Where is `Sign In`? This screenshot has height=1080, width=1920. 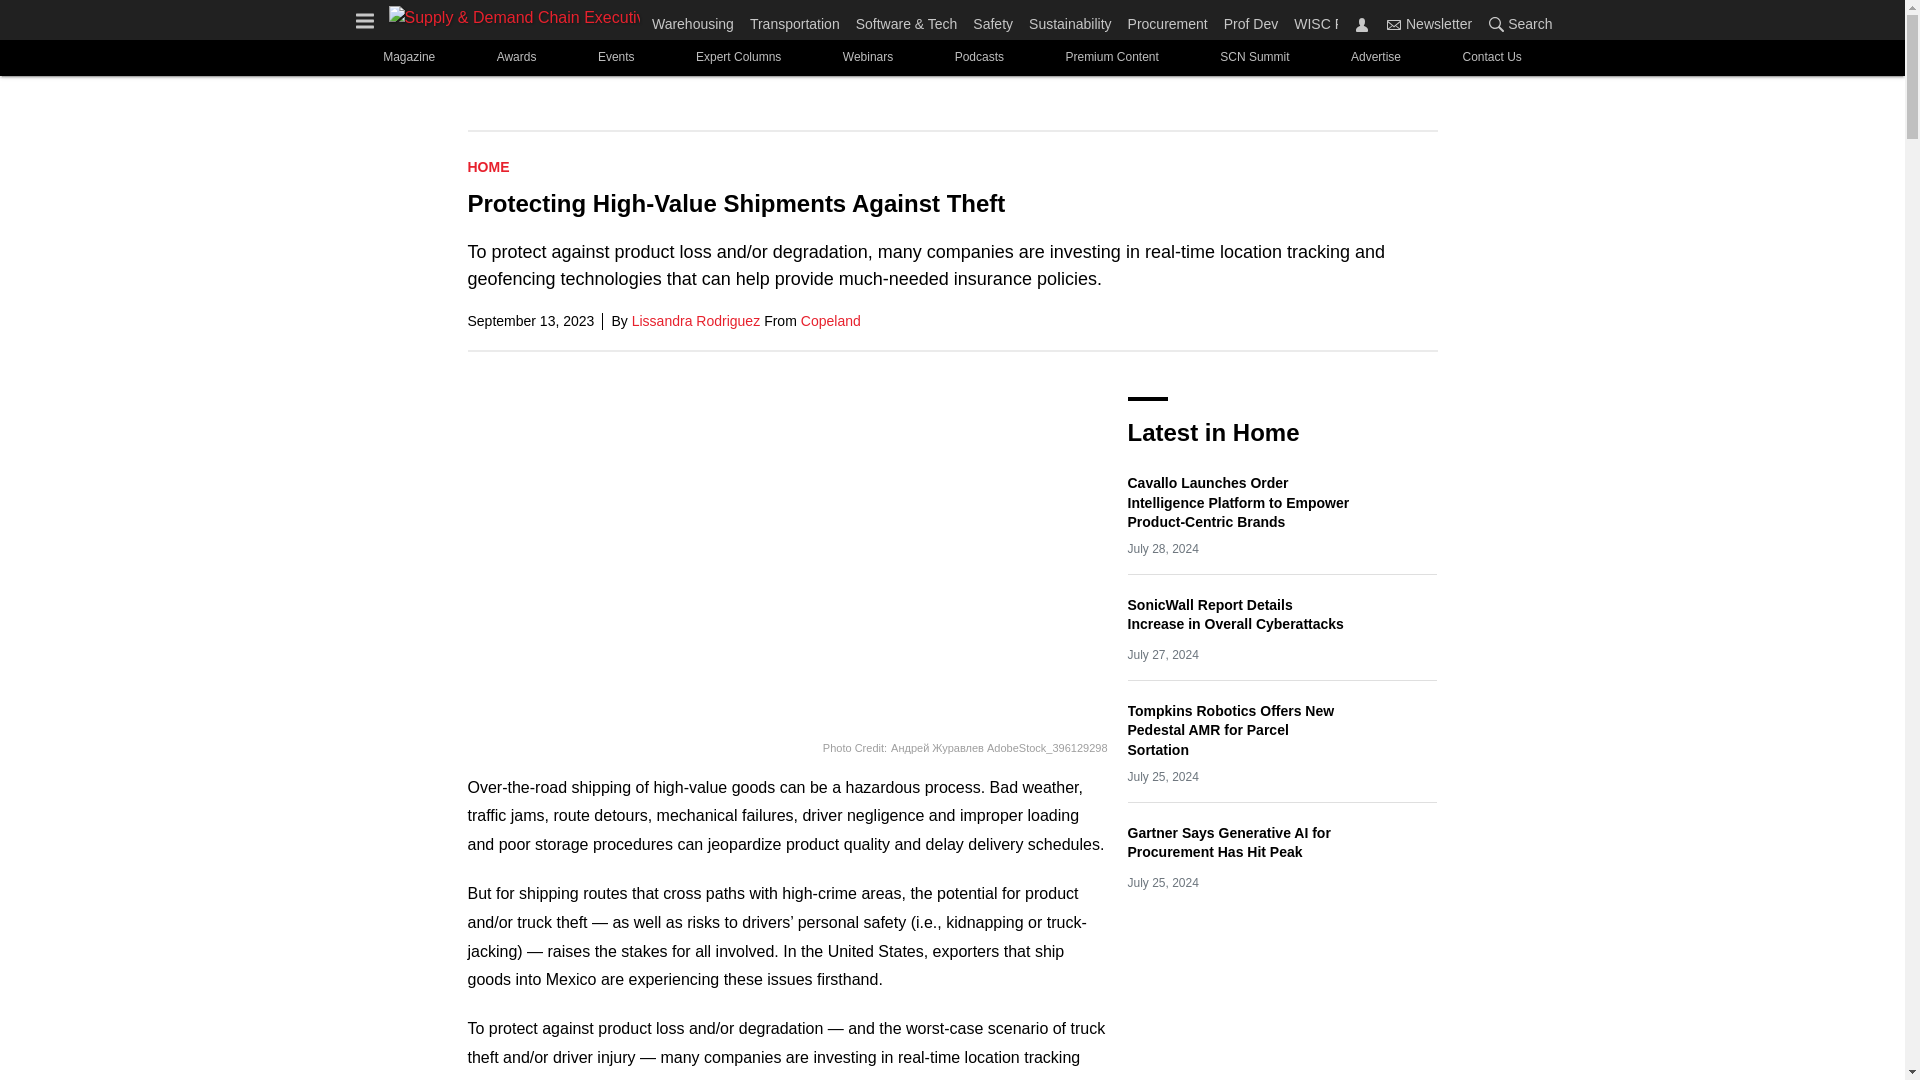 Sign In is located at coordinates (1362, 24).